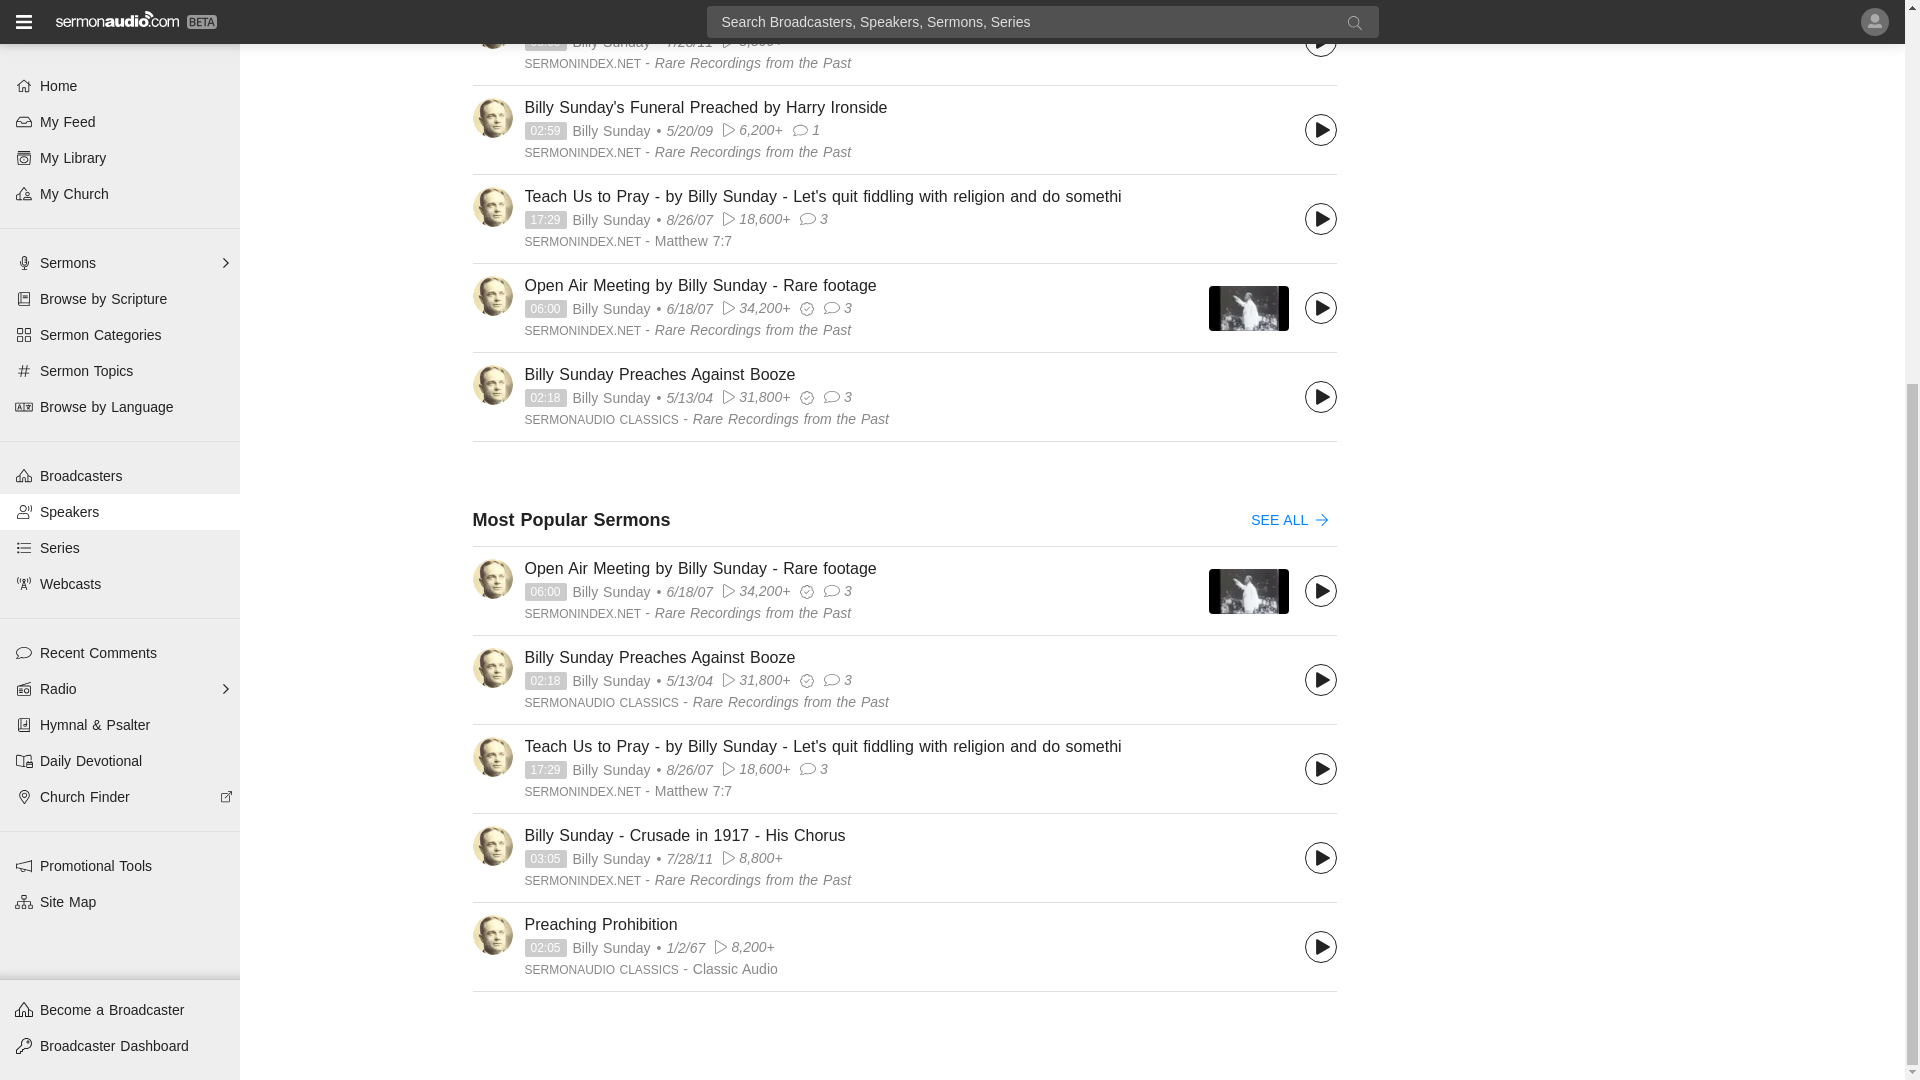  Describe the element at coordinates (545, 132) in the screenshot. I see `Duration` at that location.